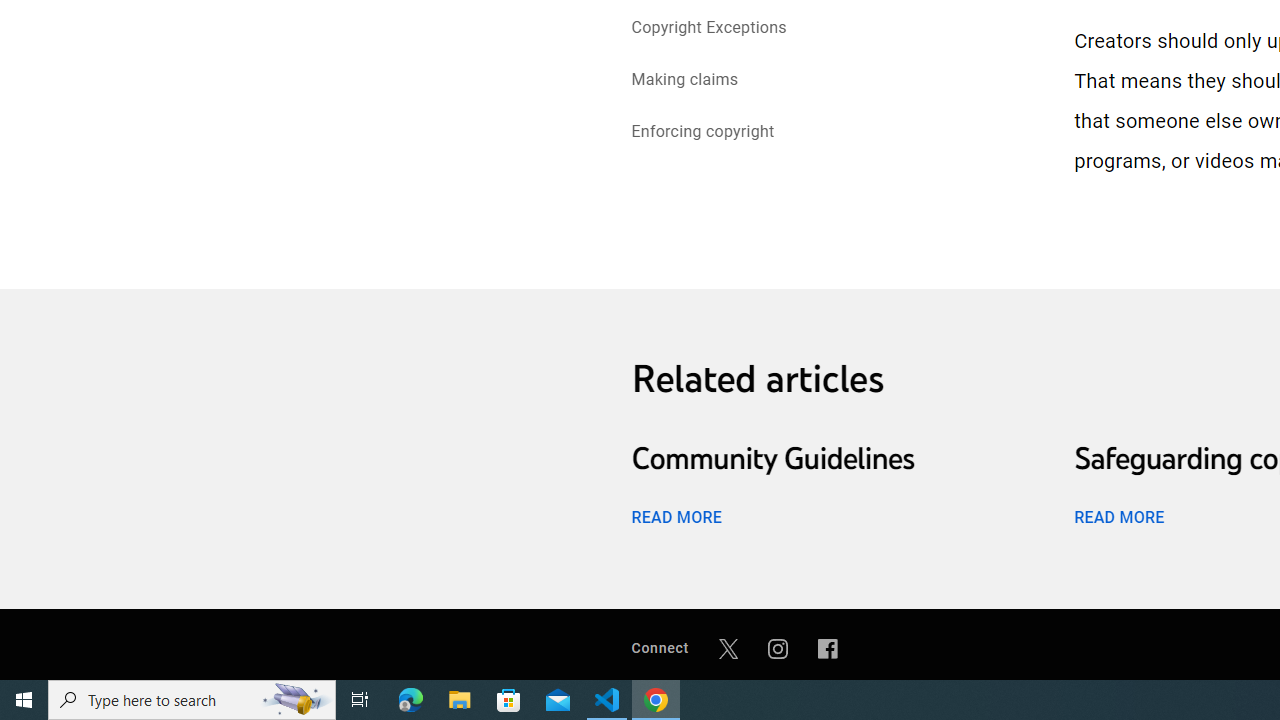  I want to click on Facebook, so click(828, 648).